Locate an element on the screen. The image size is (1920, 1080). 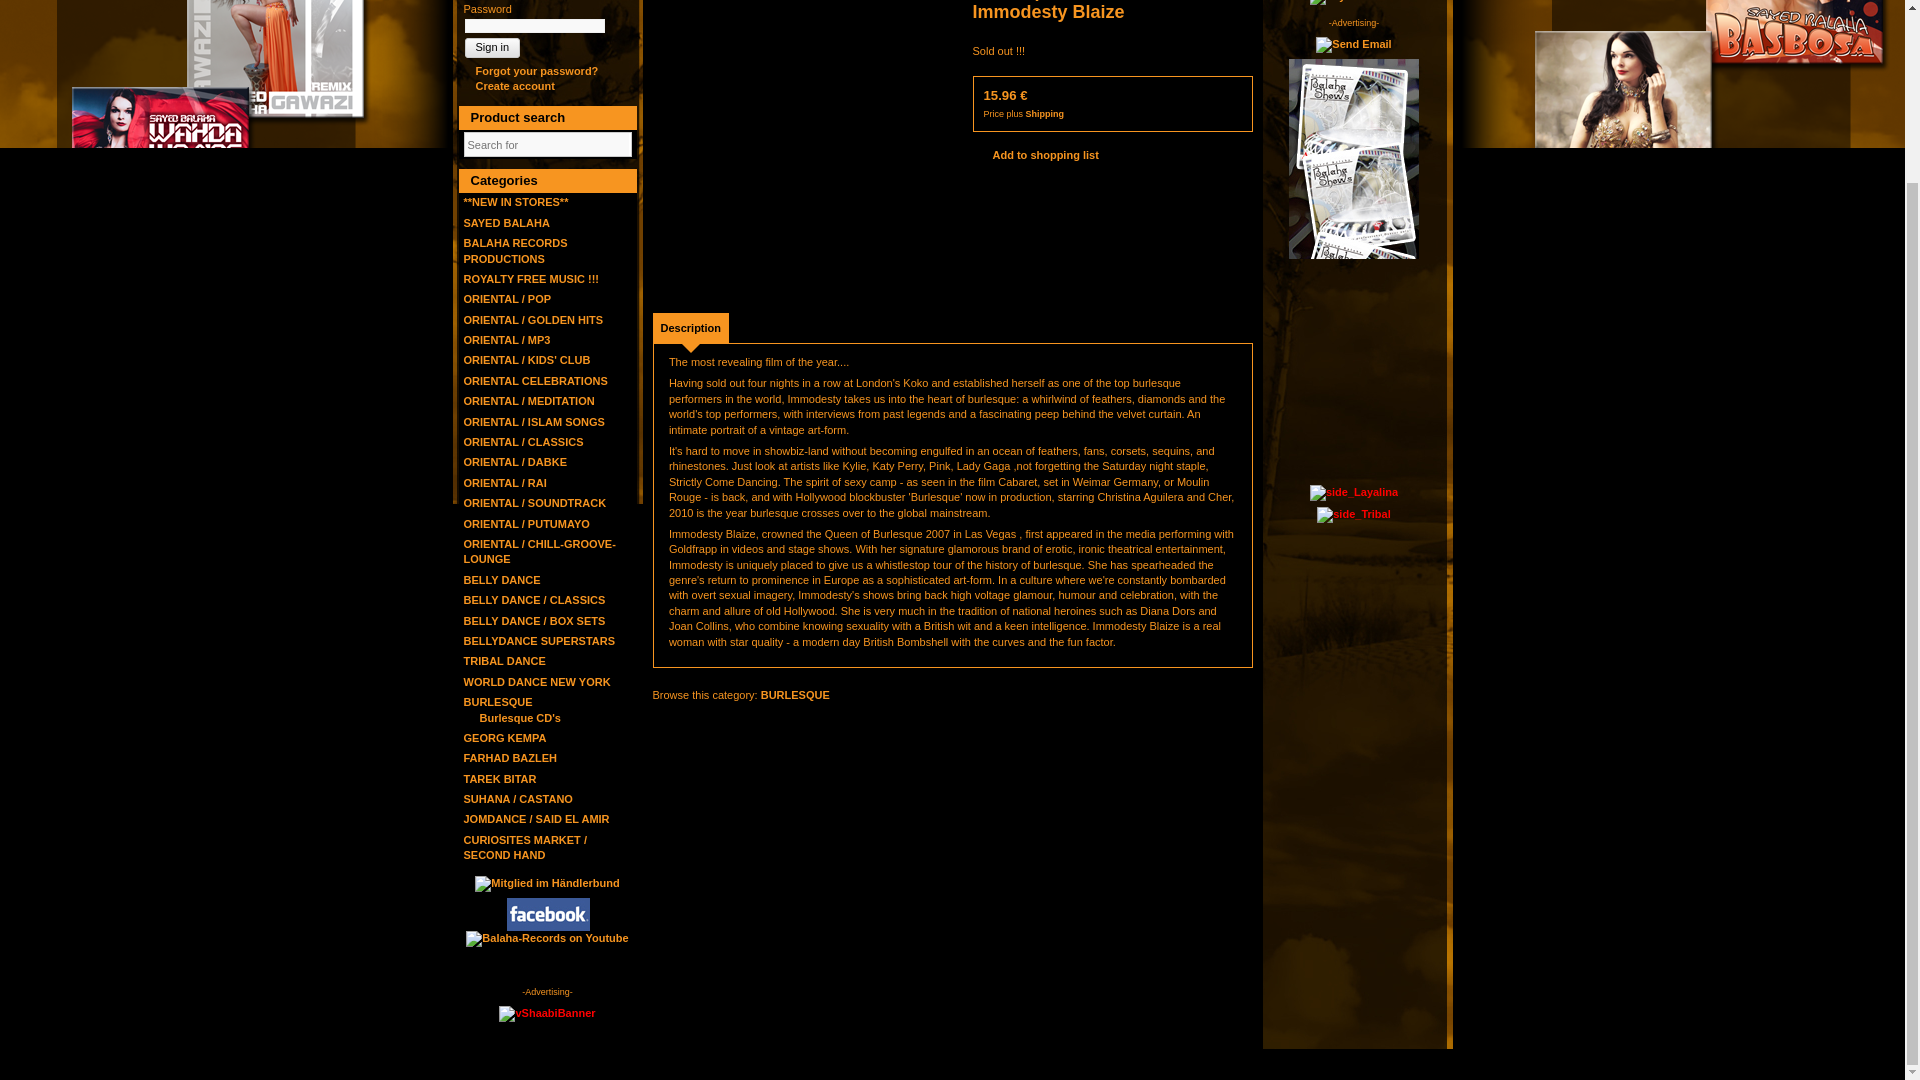
Forgot your password? is located at coordinates (532, 70).